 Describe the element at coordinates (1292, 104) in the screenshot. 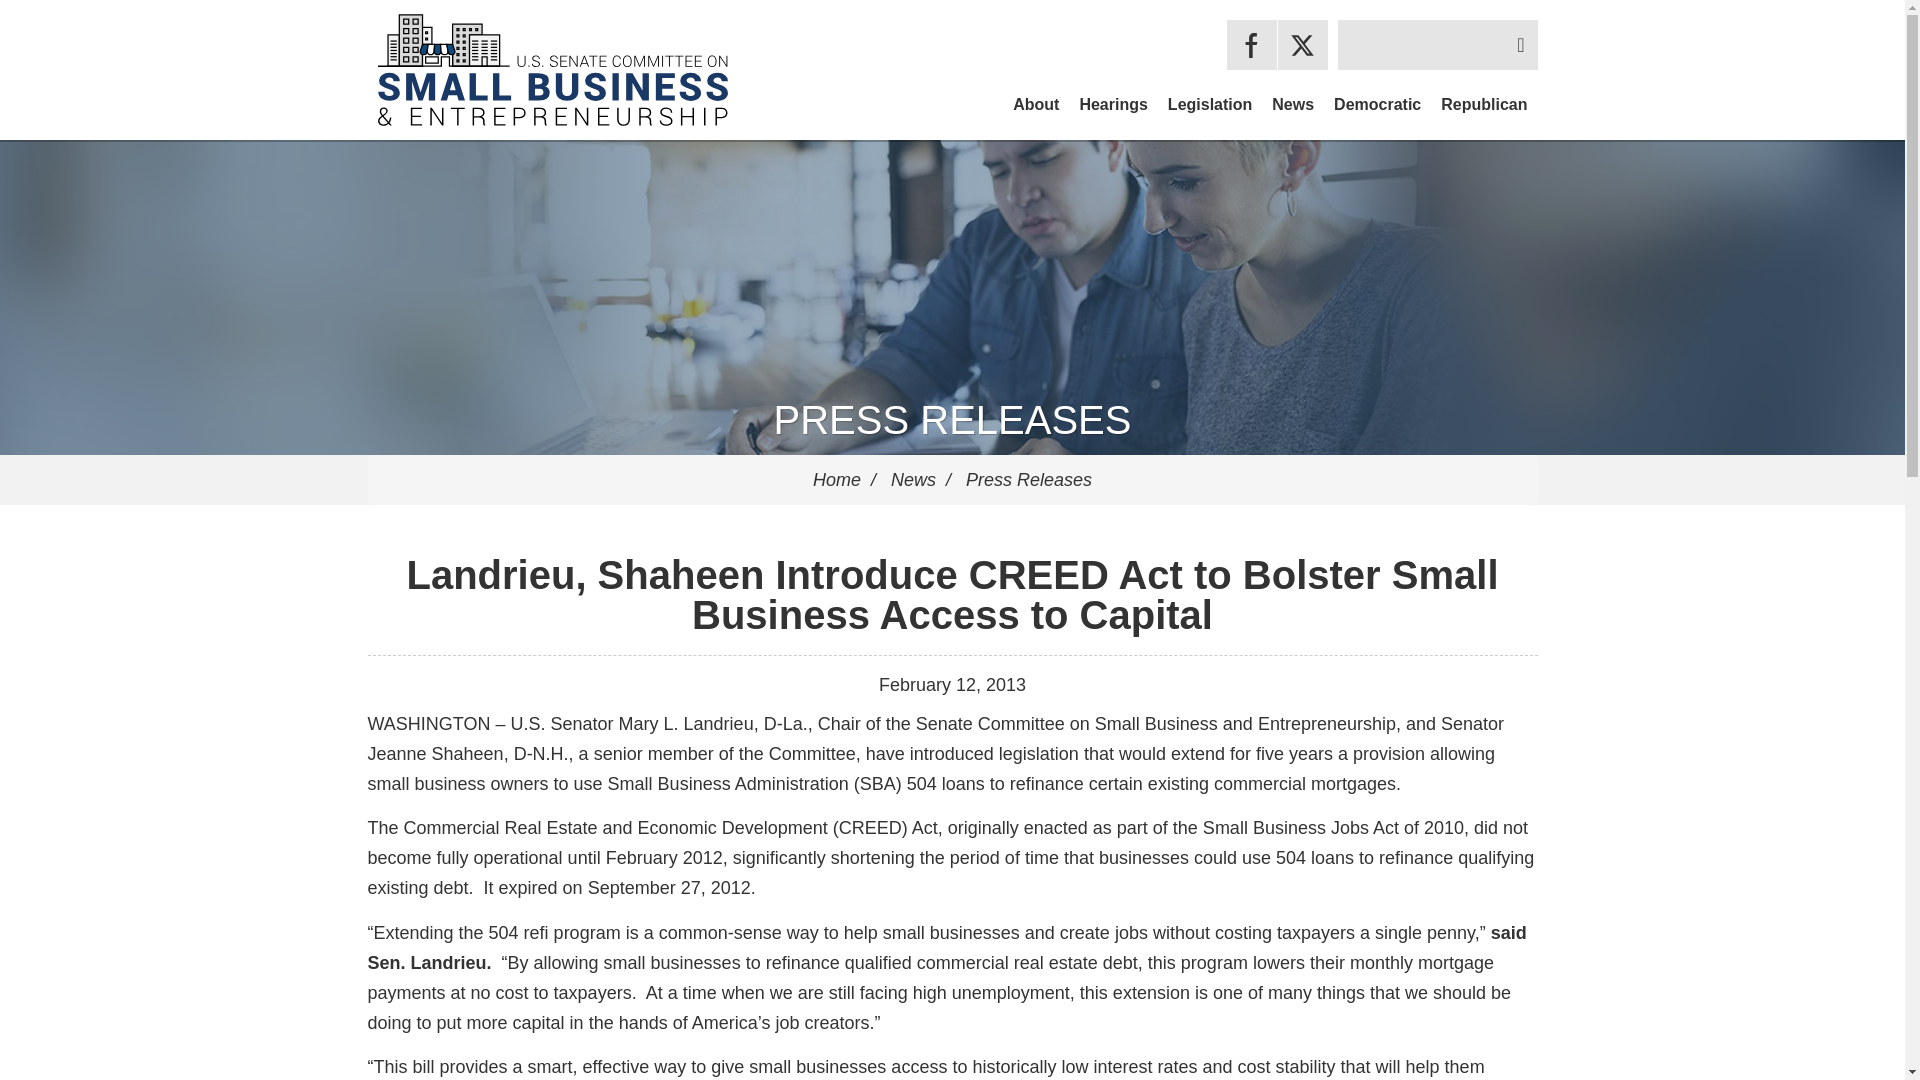

I see `News` at that location.